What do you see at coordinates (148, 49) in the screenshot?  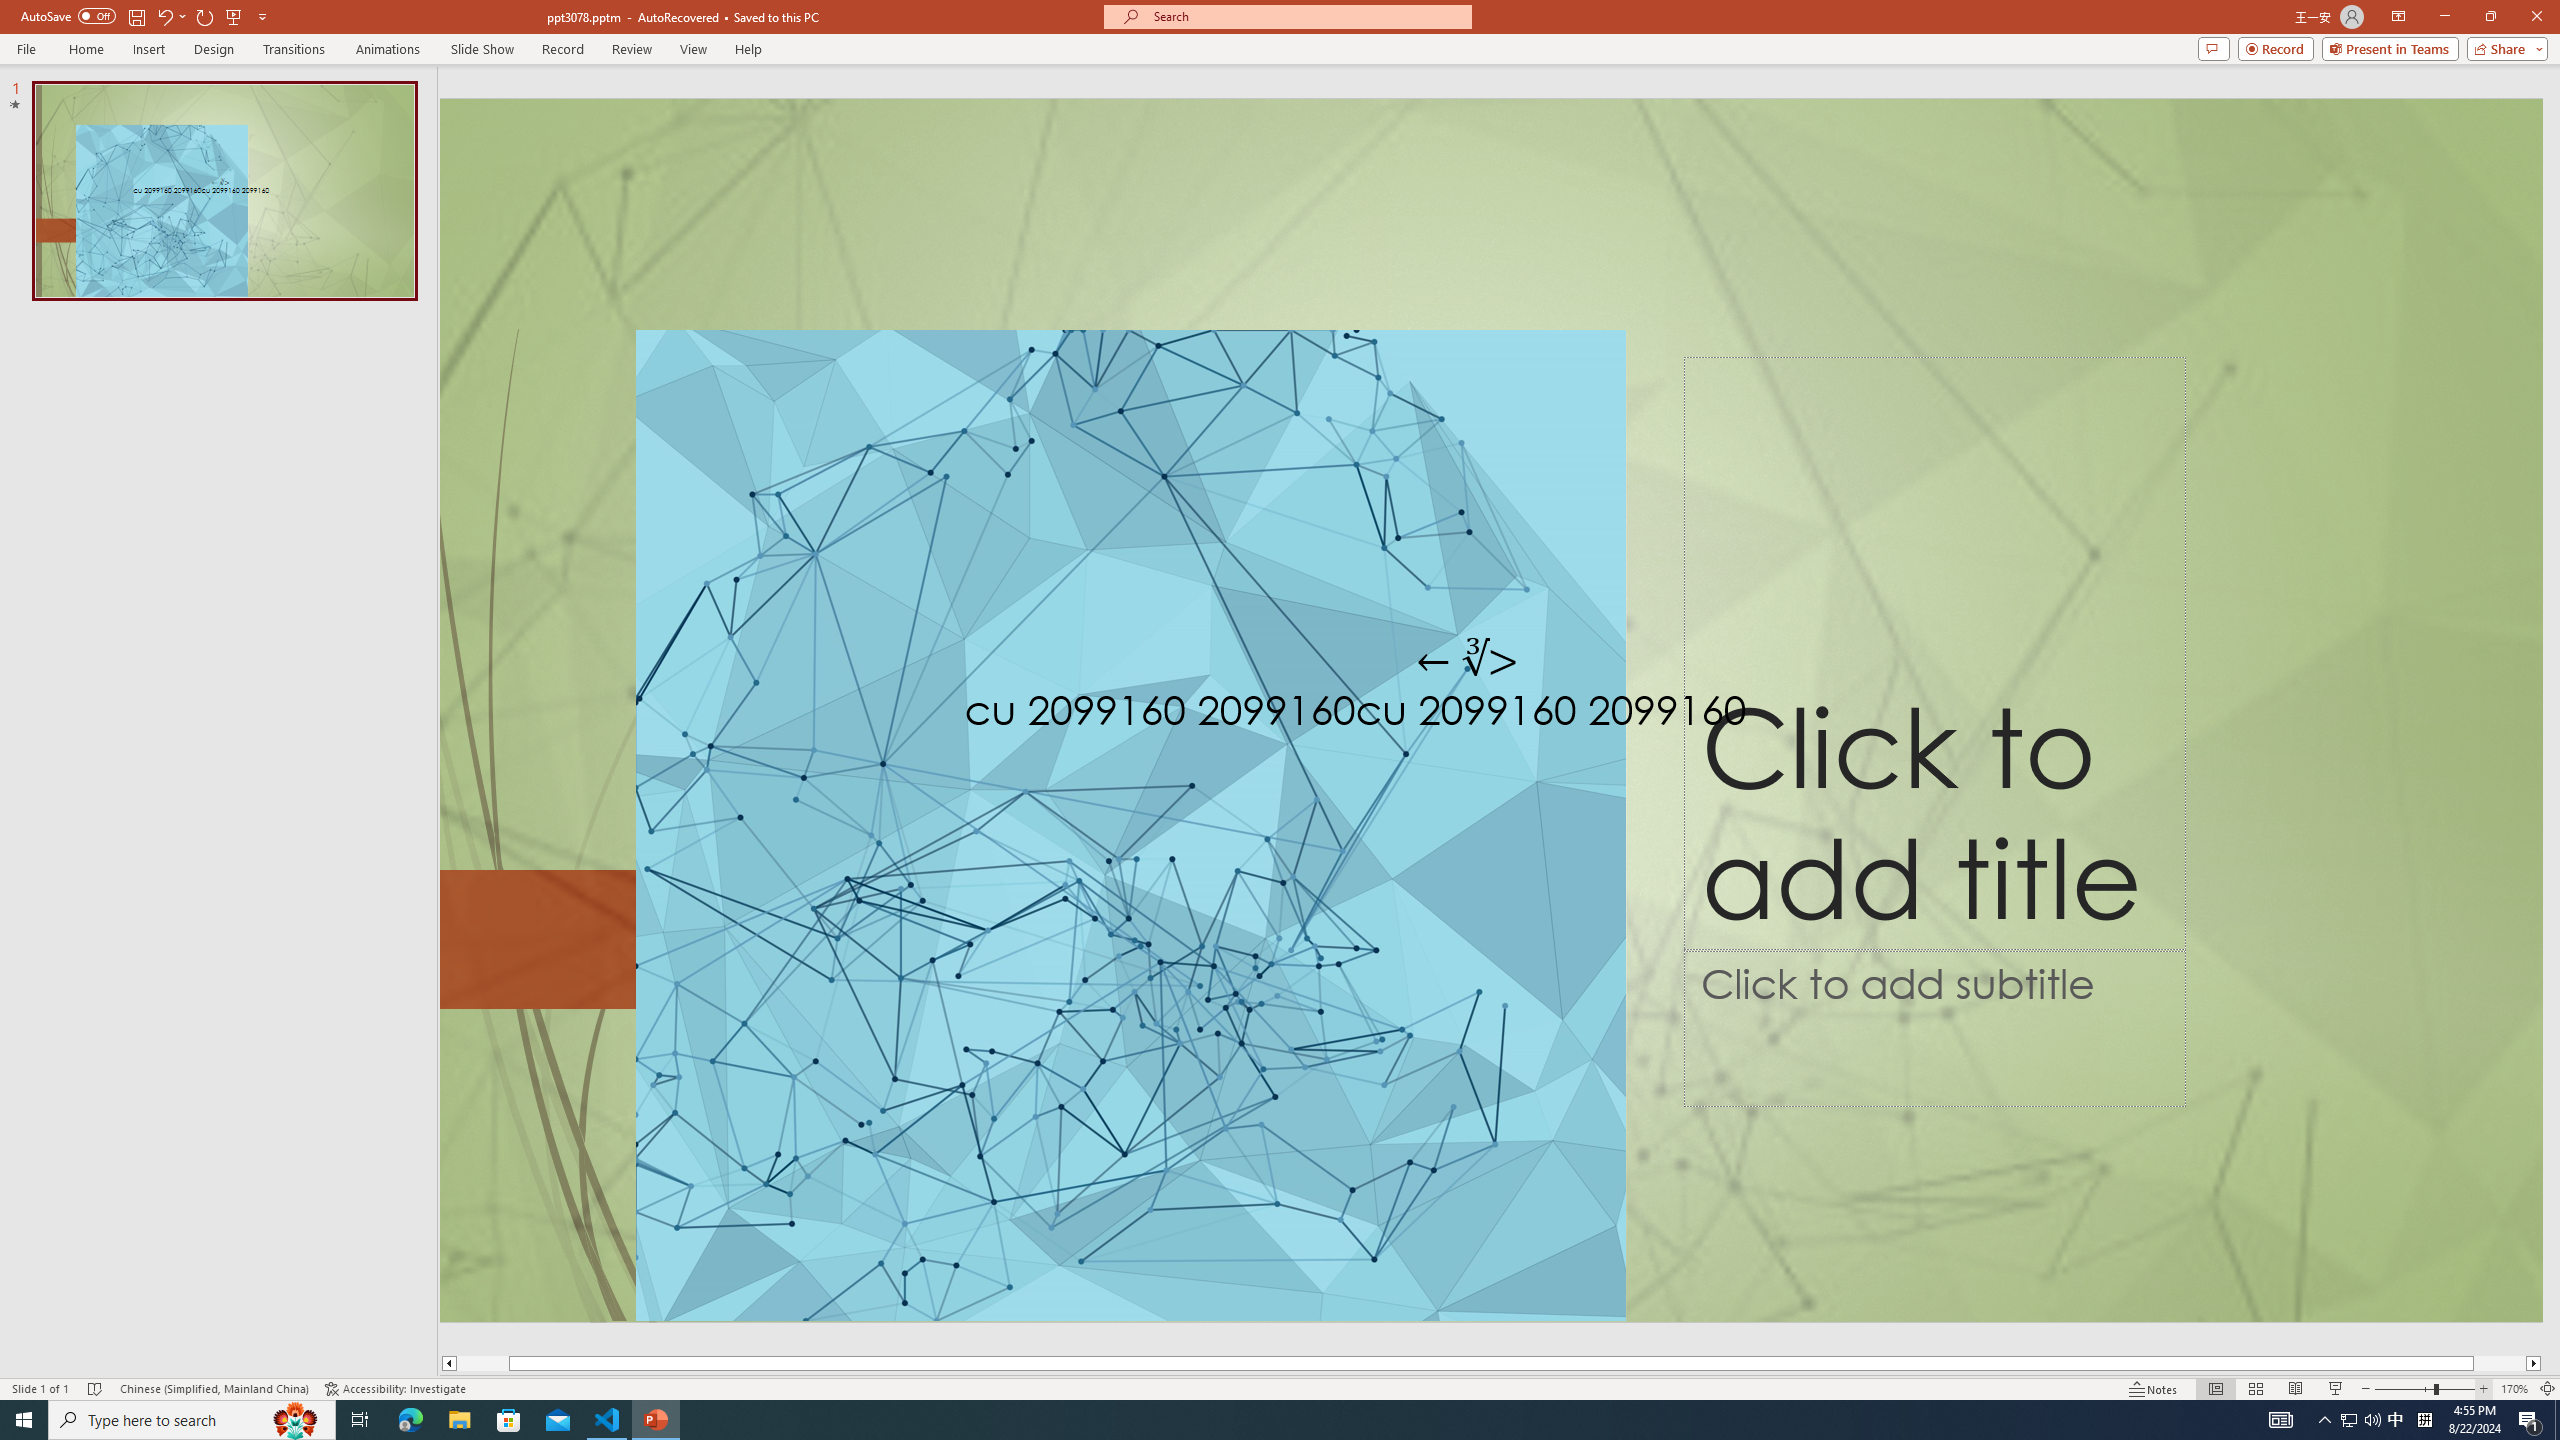 I see `Insert` at bounding box center [148, 49].